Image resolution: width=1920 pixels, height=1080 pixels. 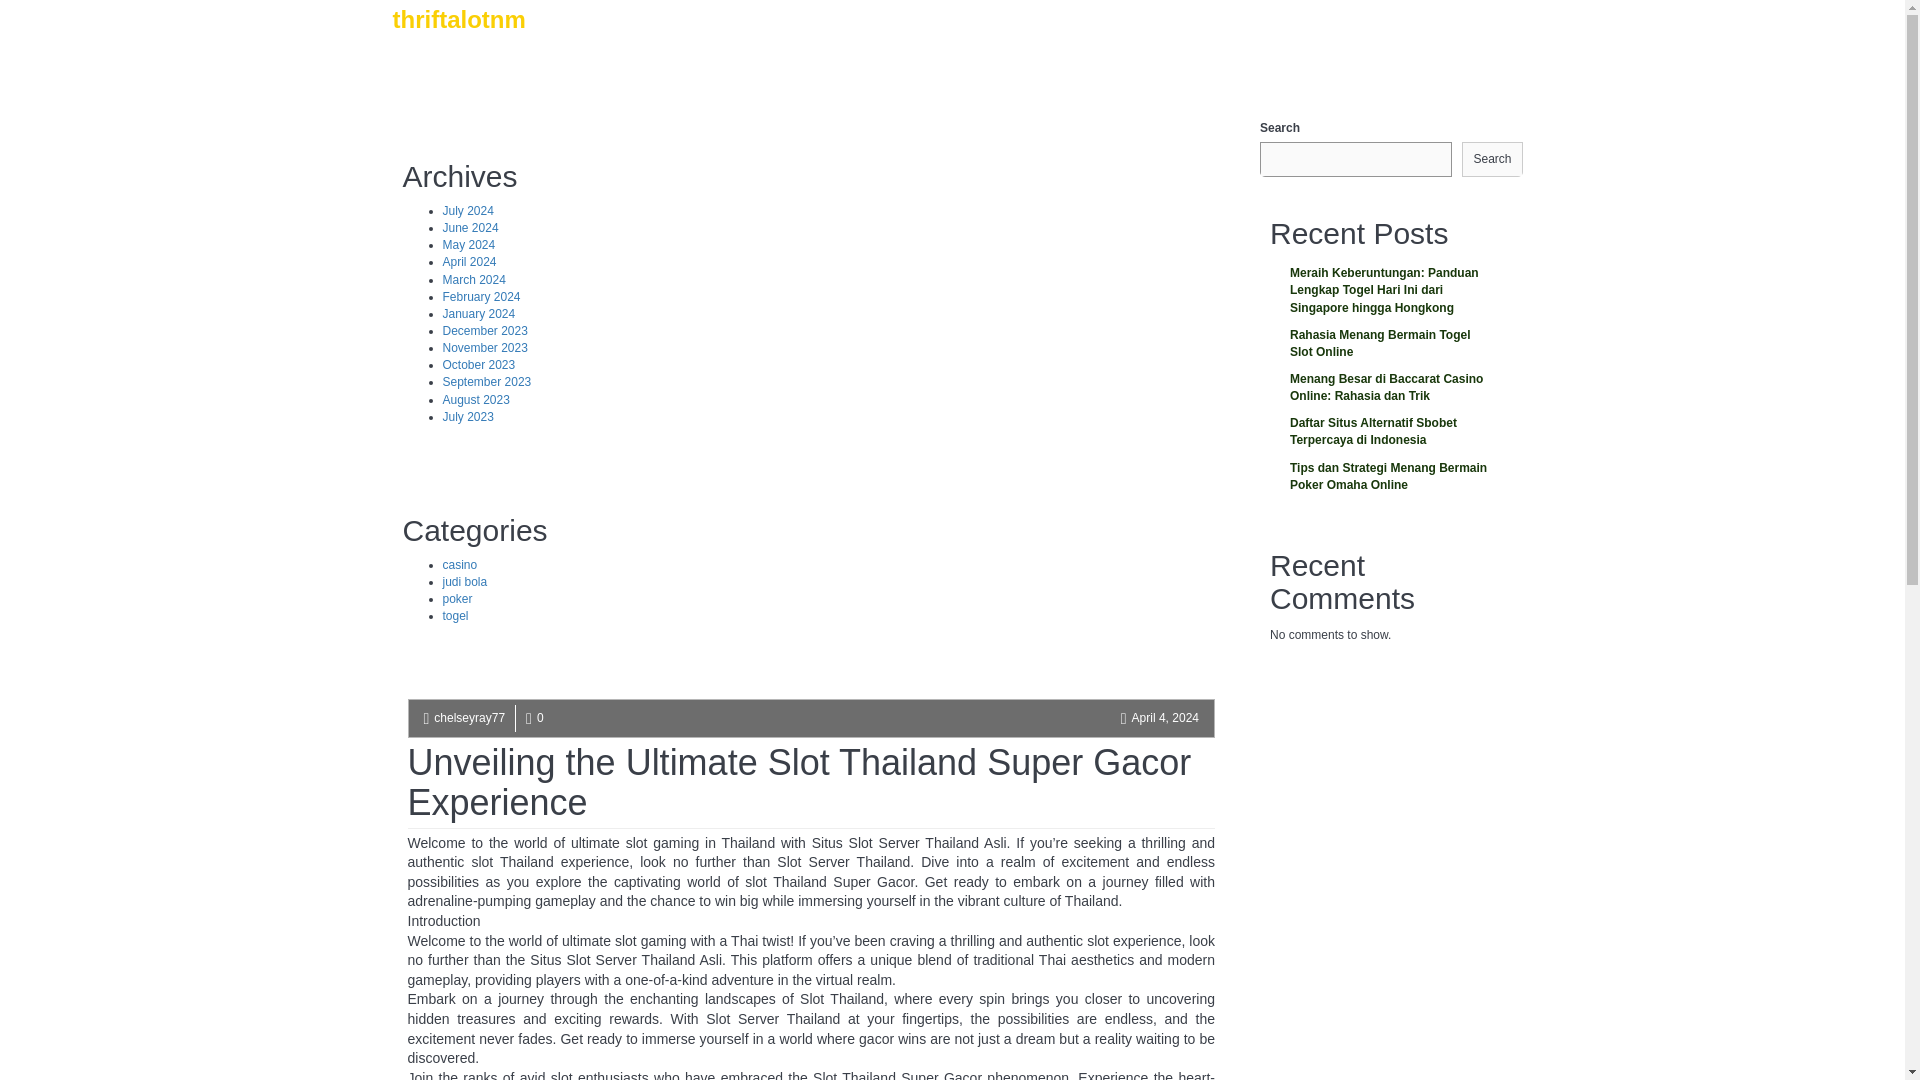 I want to click on poker, so click(x=456, y=598).